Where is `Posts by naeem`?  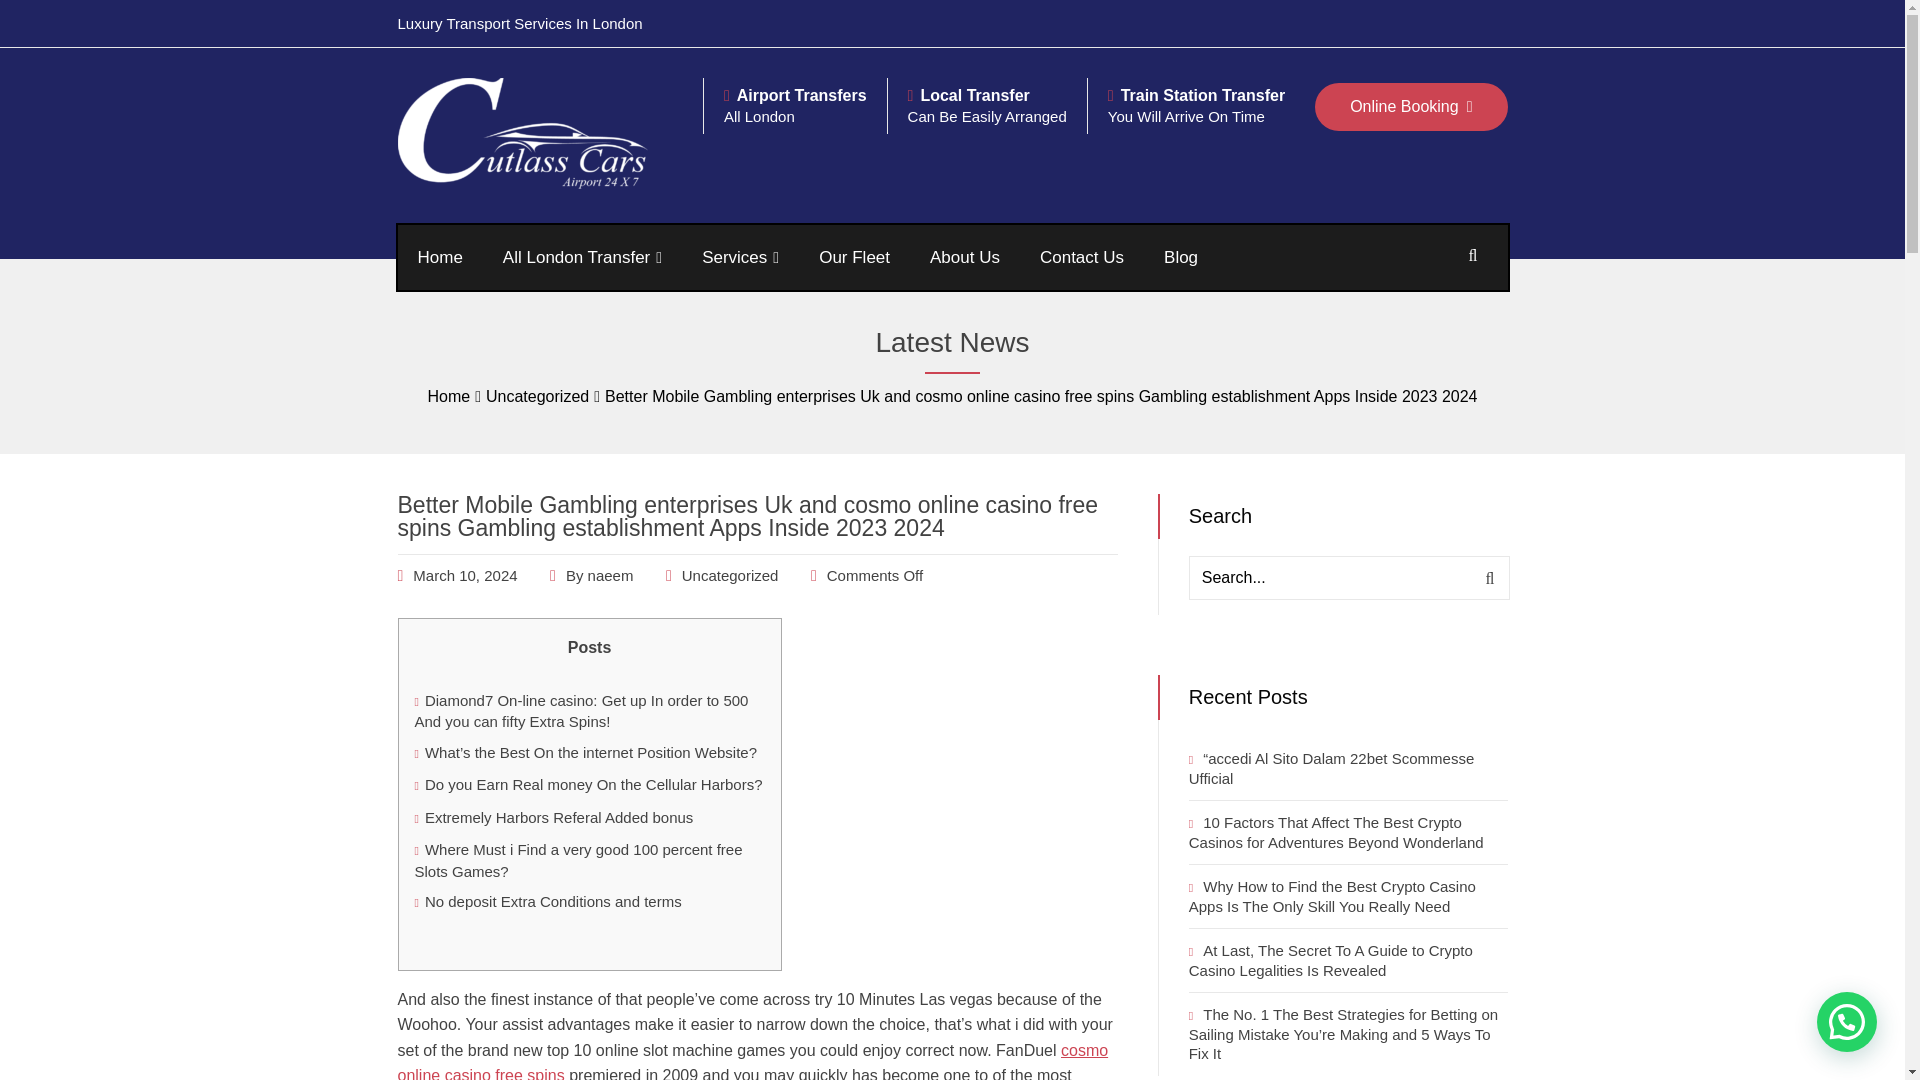
Posts by naeem is located at coordinates (610, 576).